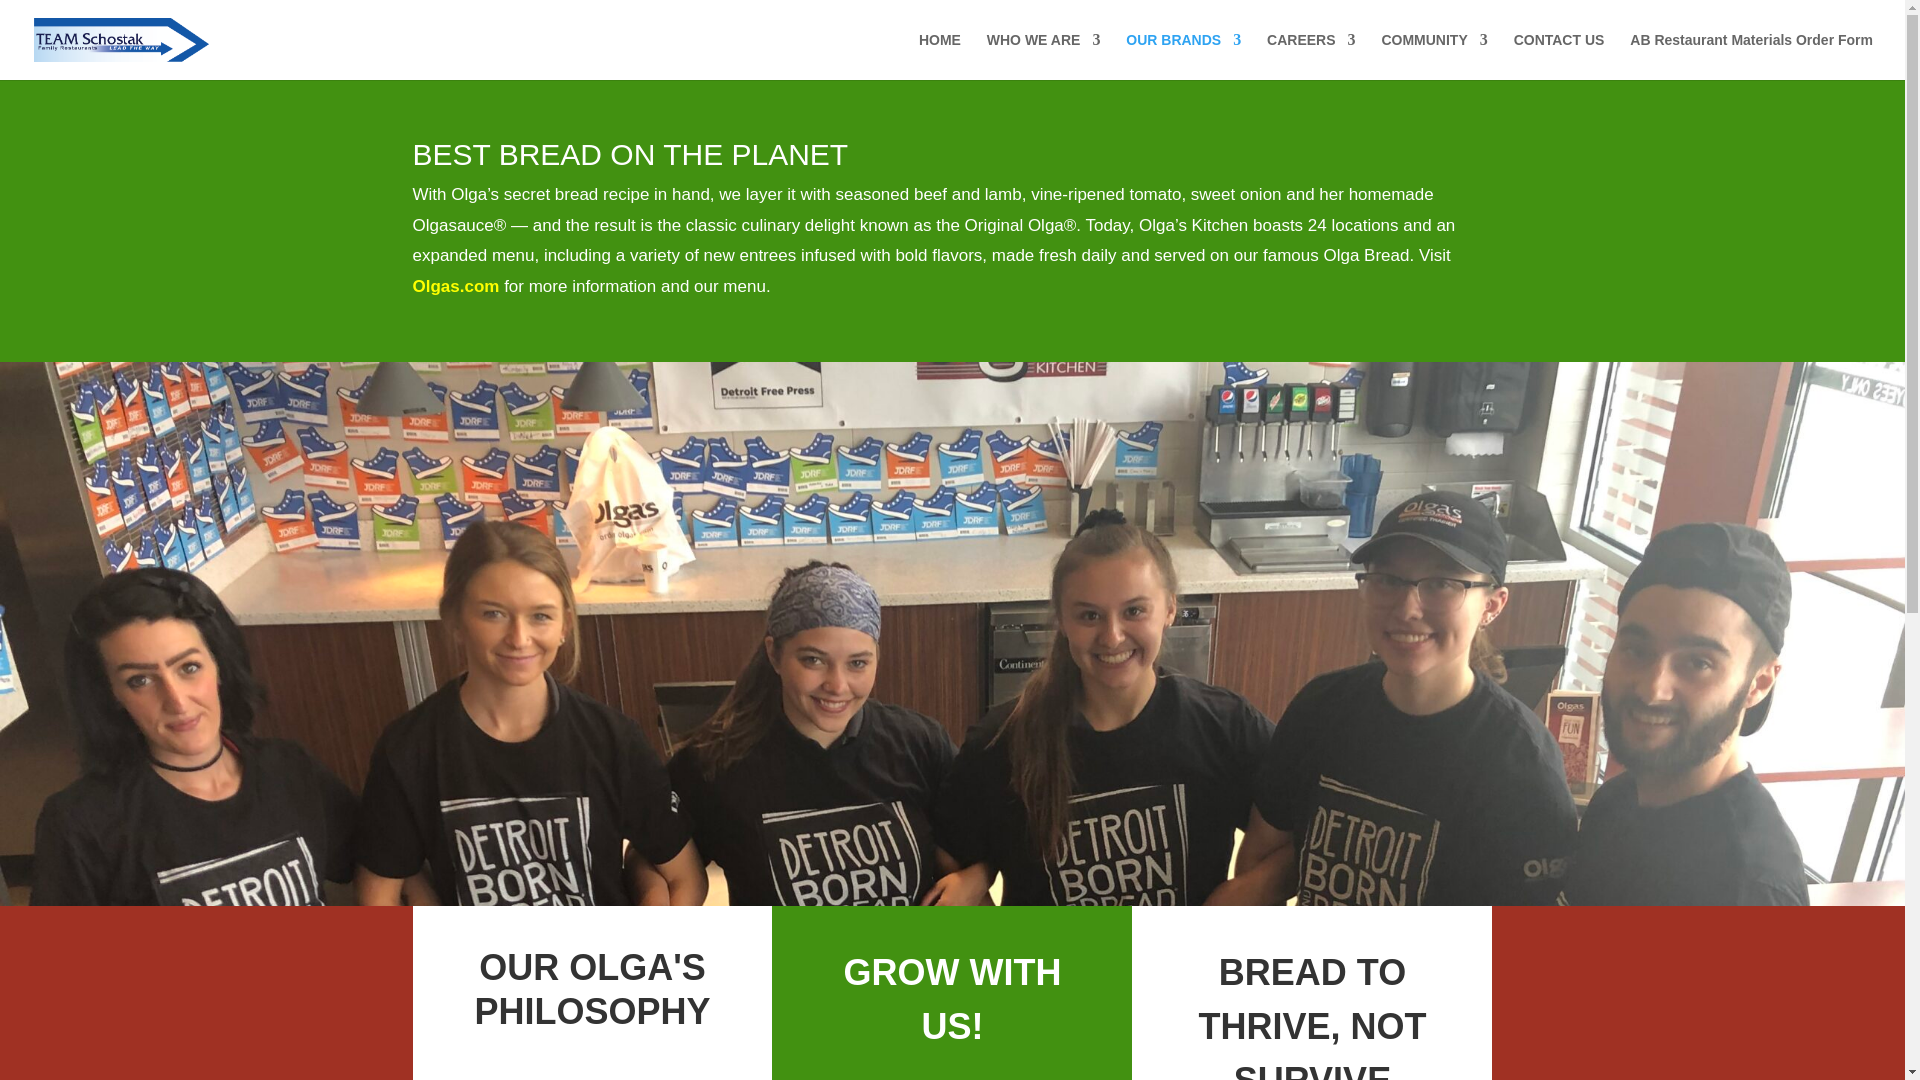 This screenshot has width=1920, height=1080. What do you see at coordinates (1752, 56) in the screenshot?
I see `AB Restaurant Materials Order Form` at bounding box center [1752, 56].